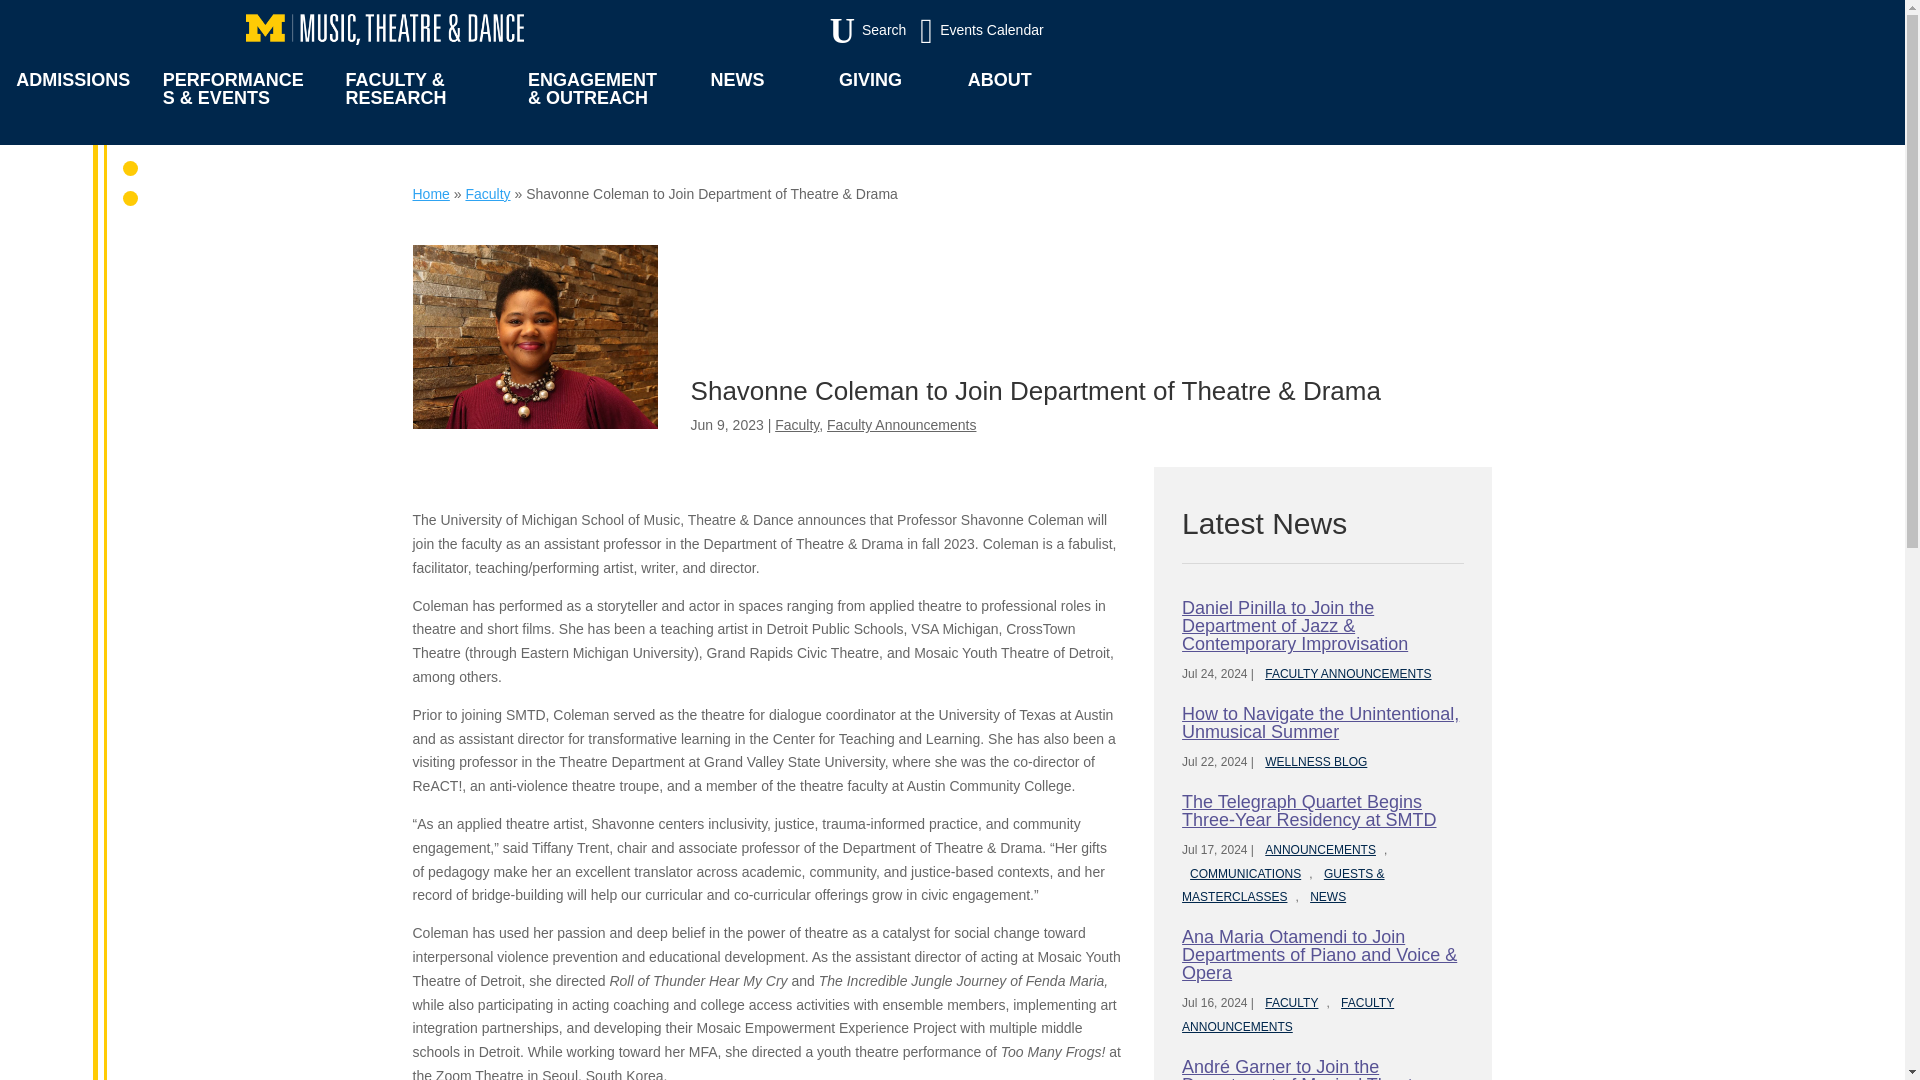 The width and height of the screenshot is (1920, 1080). What do you see at coordinates (535, 336) in the screenshot?
I see `Events Calendar` at bounding box center [535, 336].